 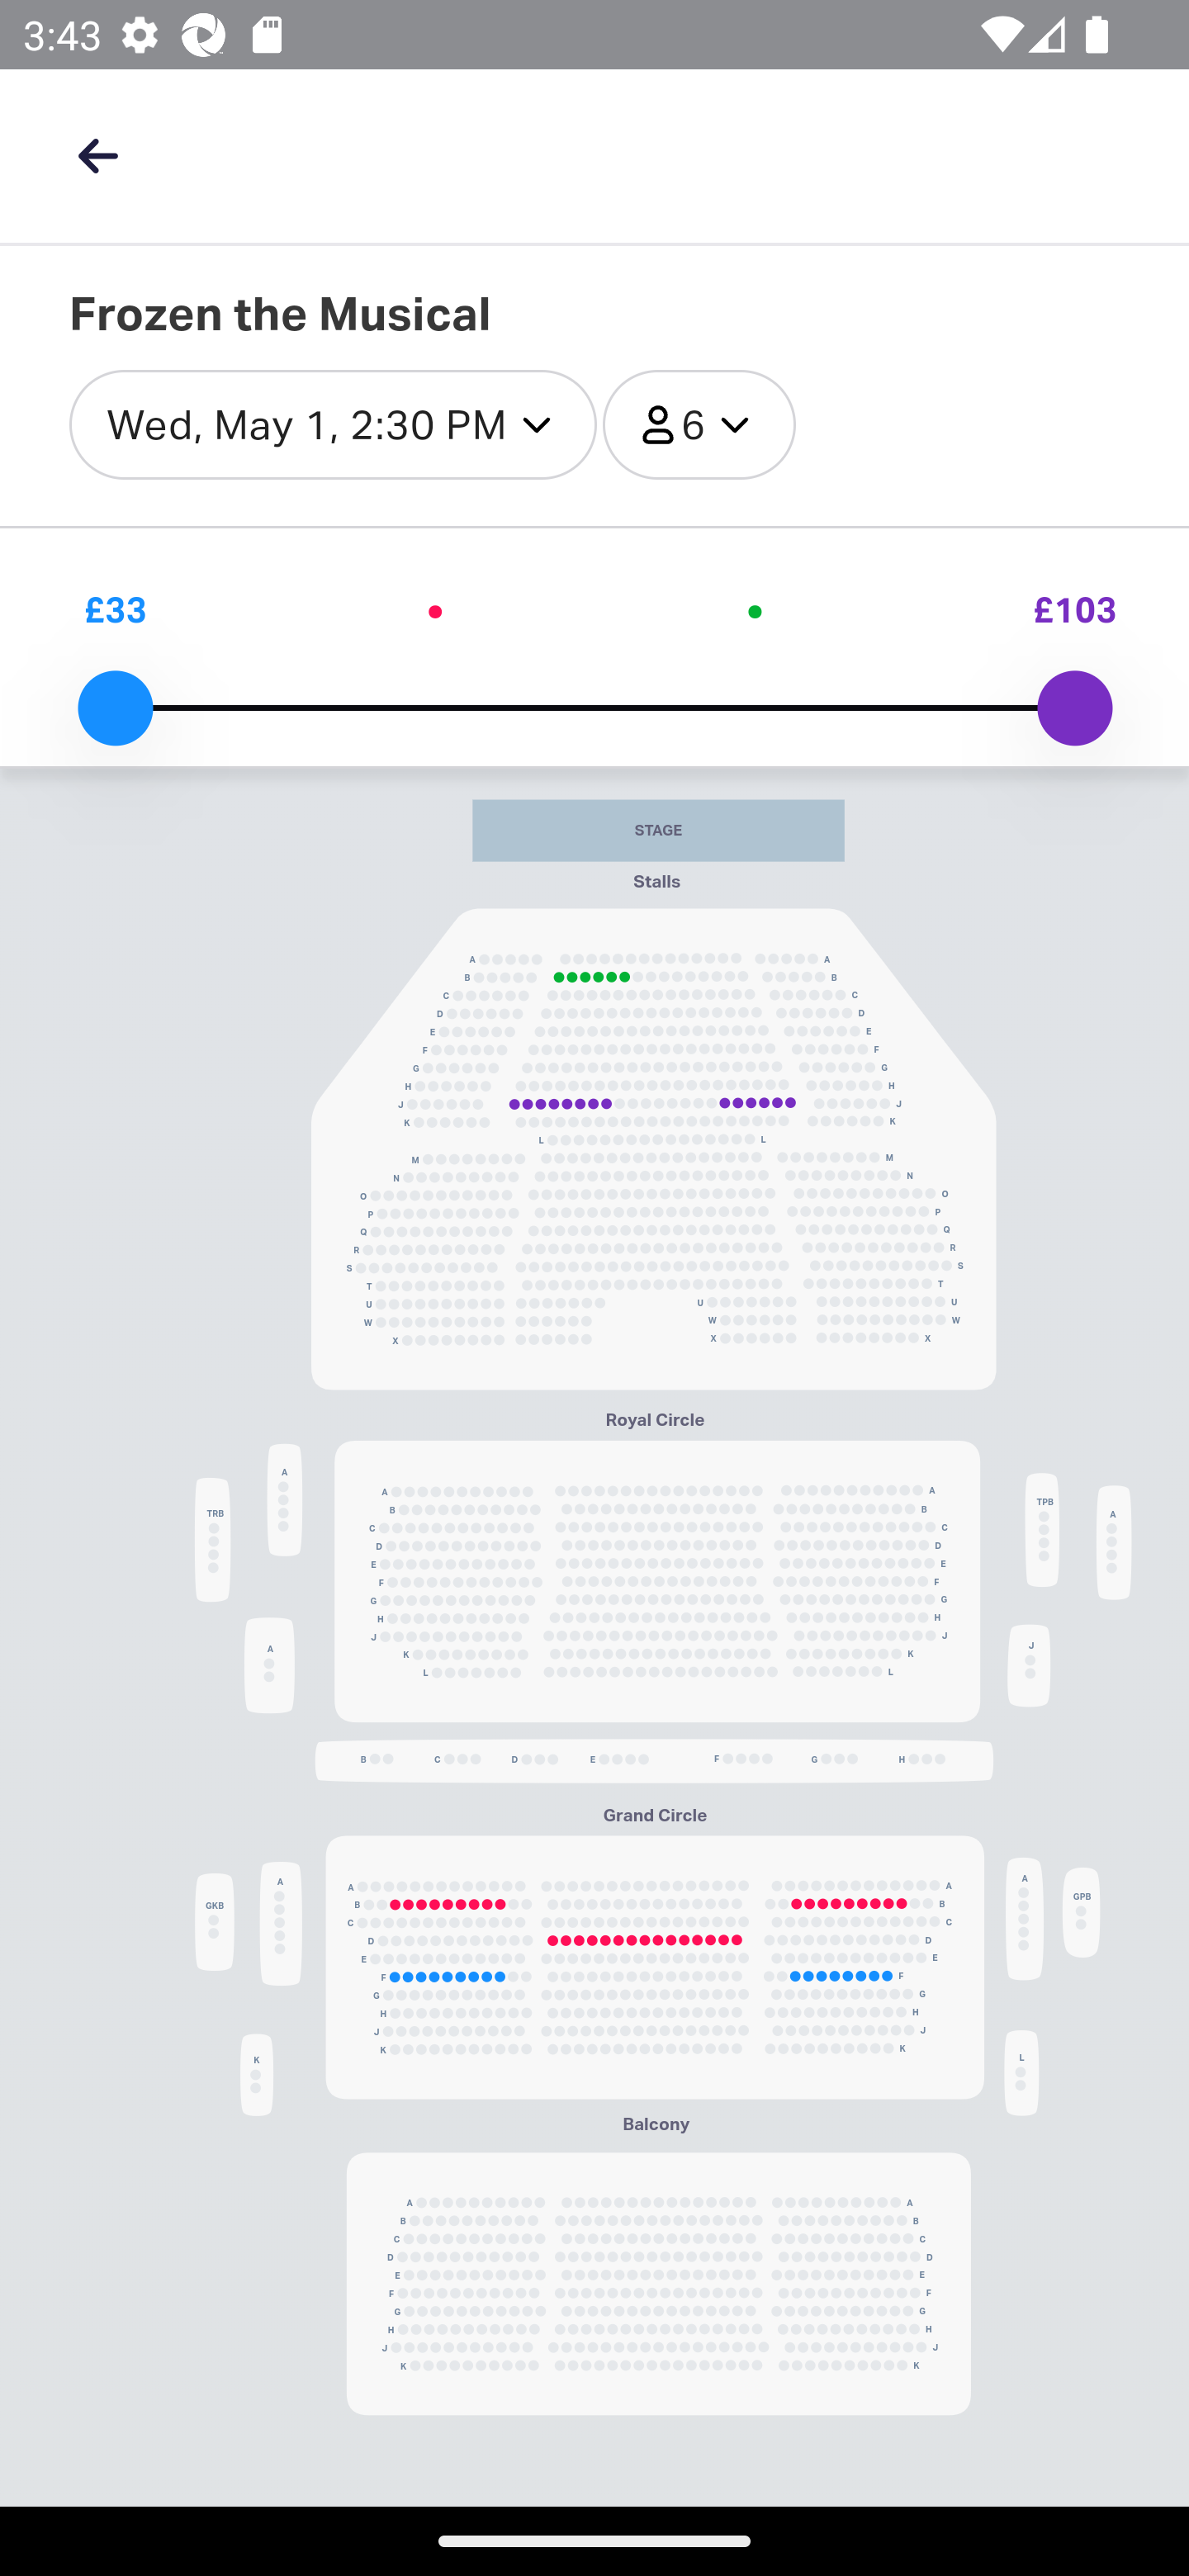 I want to click on A B C D E F G H J K A B C D E F G H J K, so click(x=659, y=2284).